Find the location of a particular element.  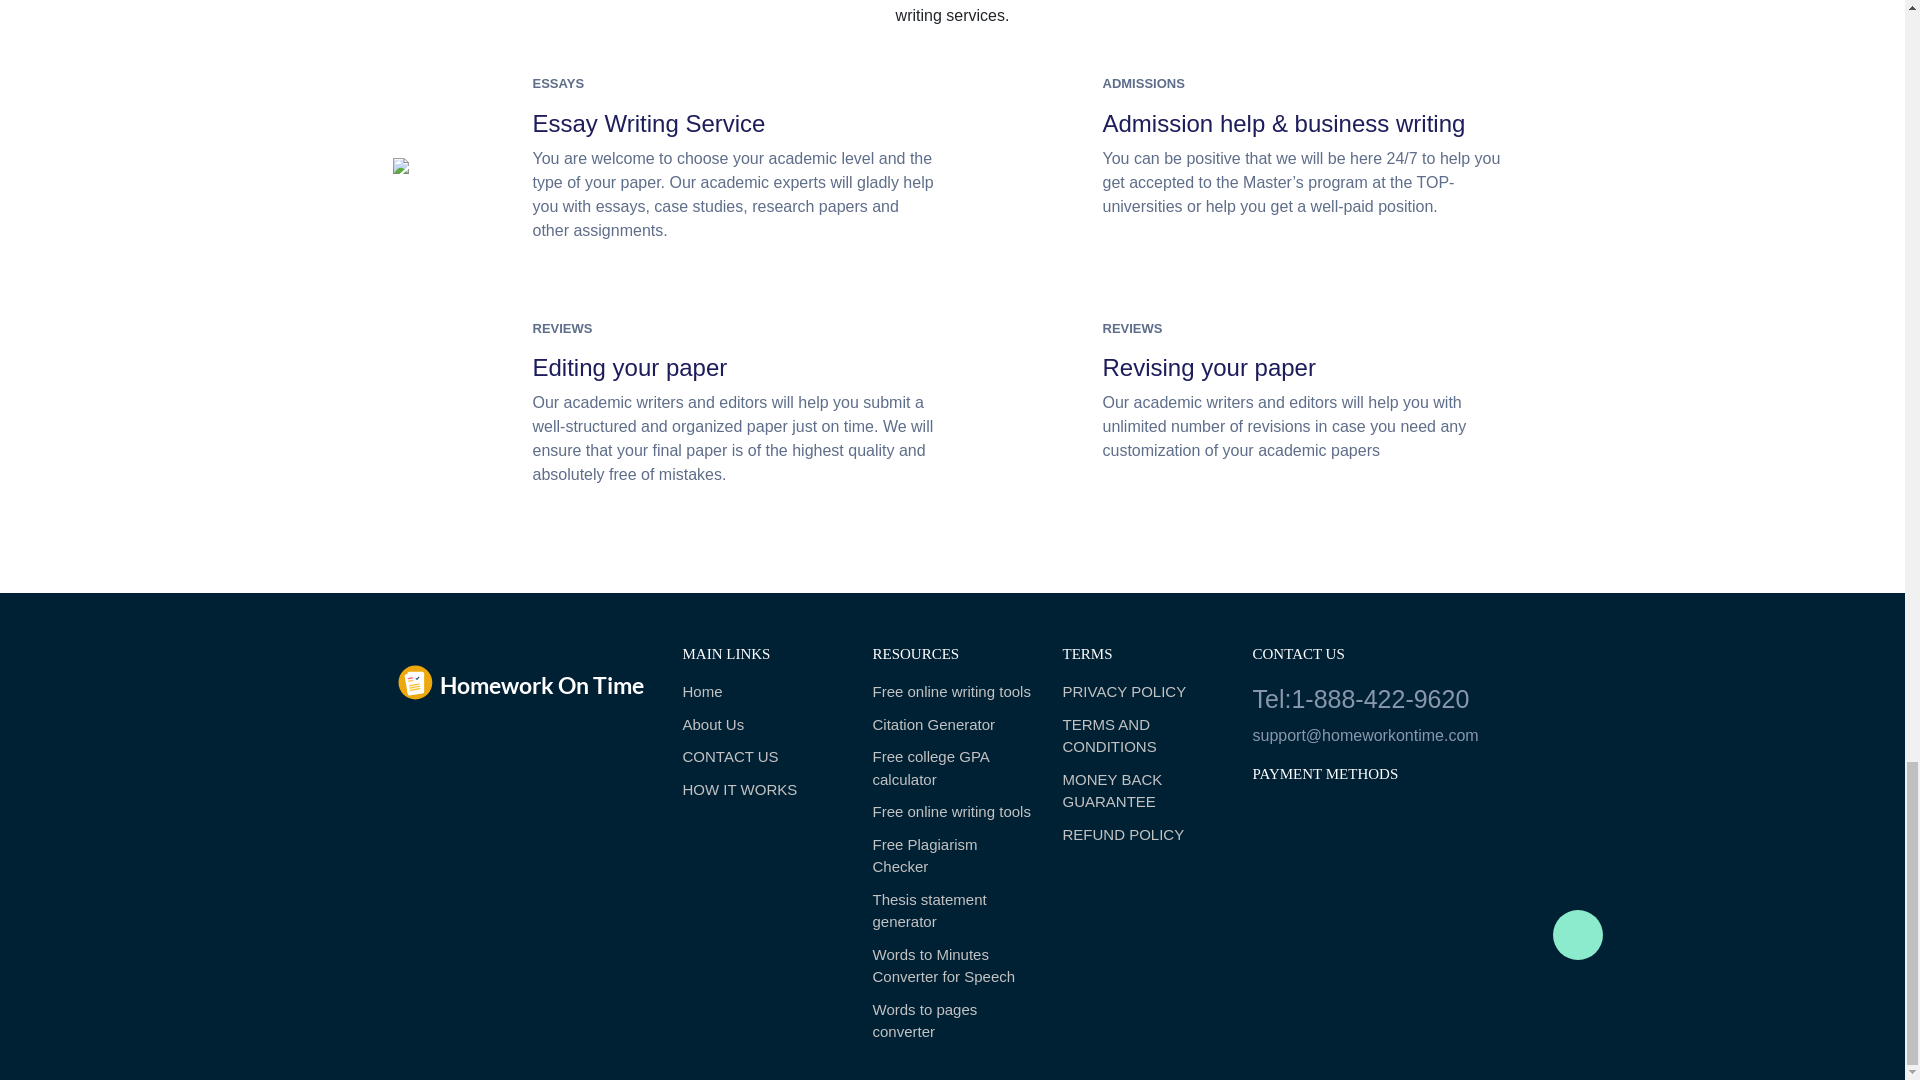

Free college GPA calculator is located at coordinates (952, 768).